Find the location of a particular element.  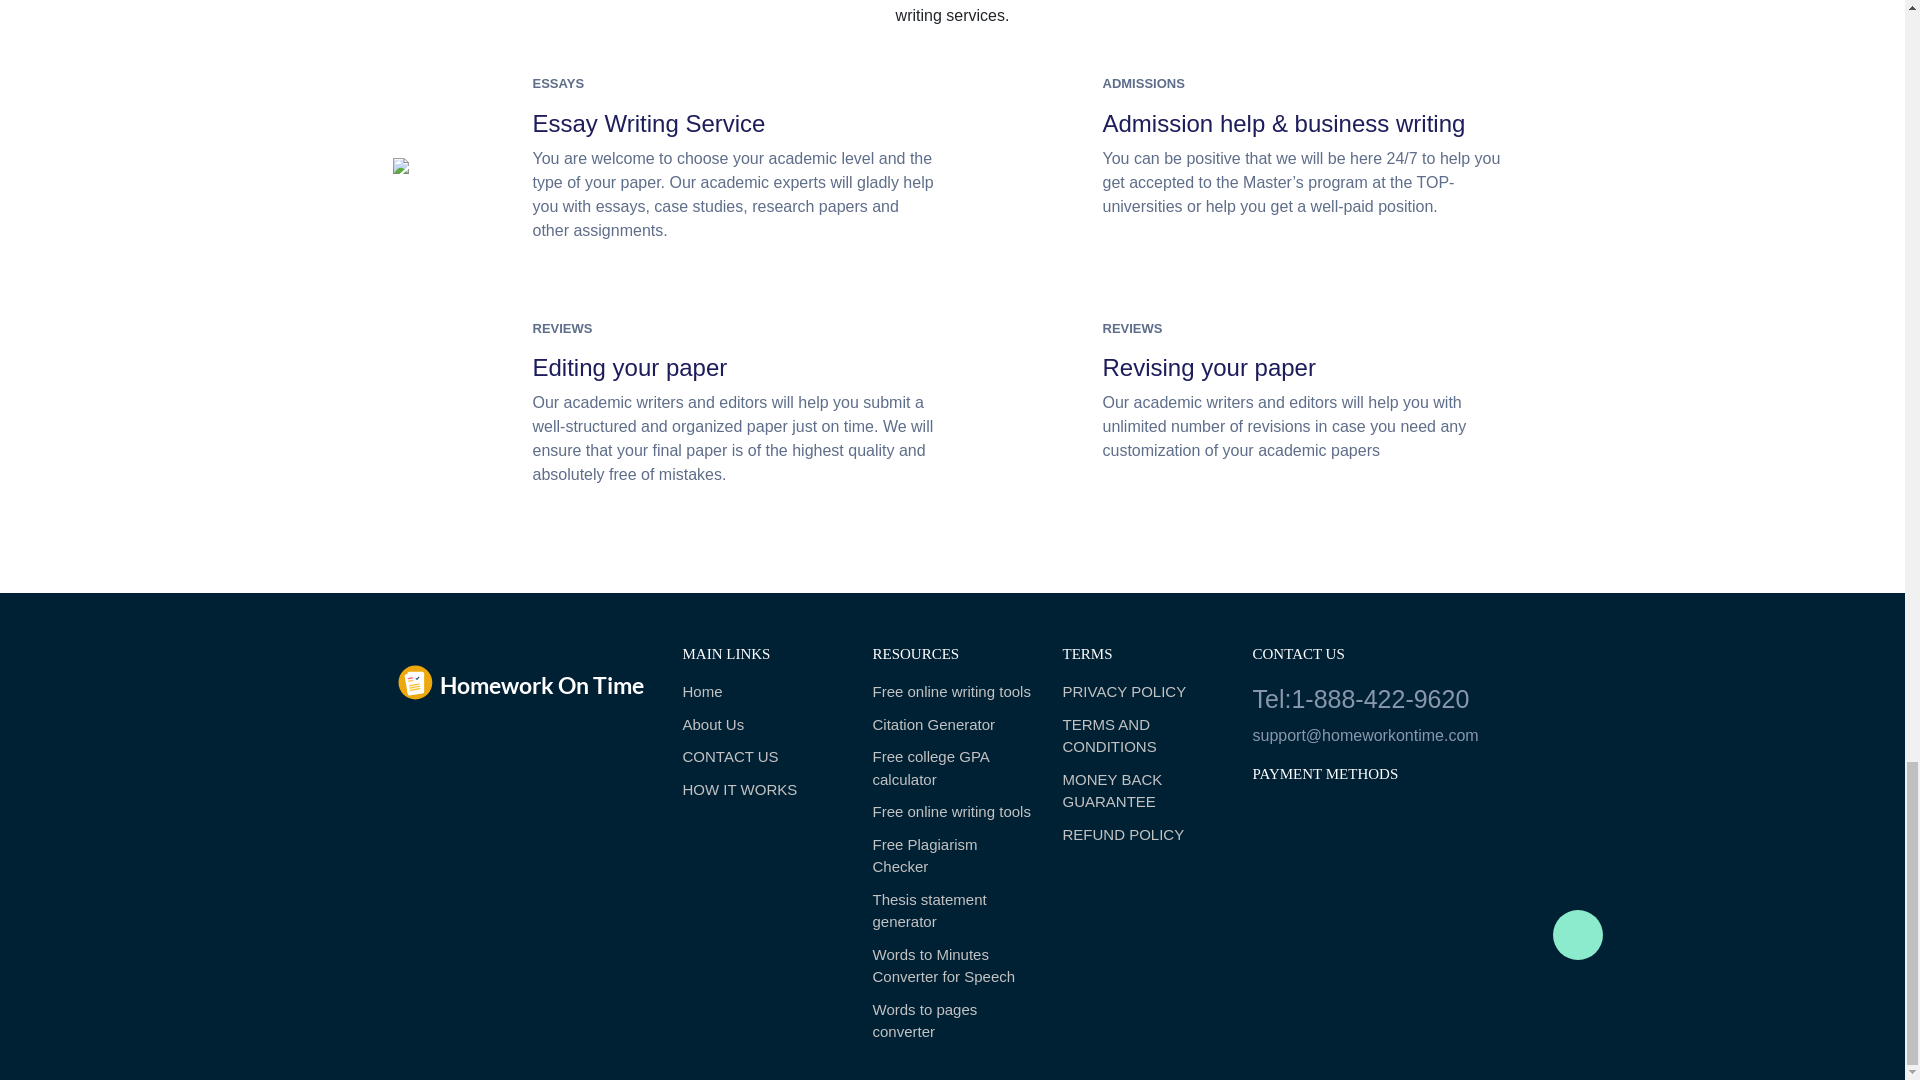

Free college GPA calculator is located at coordinates (952, 768).